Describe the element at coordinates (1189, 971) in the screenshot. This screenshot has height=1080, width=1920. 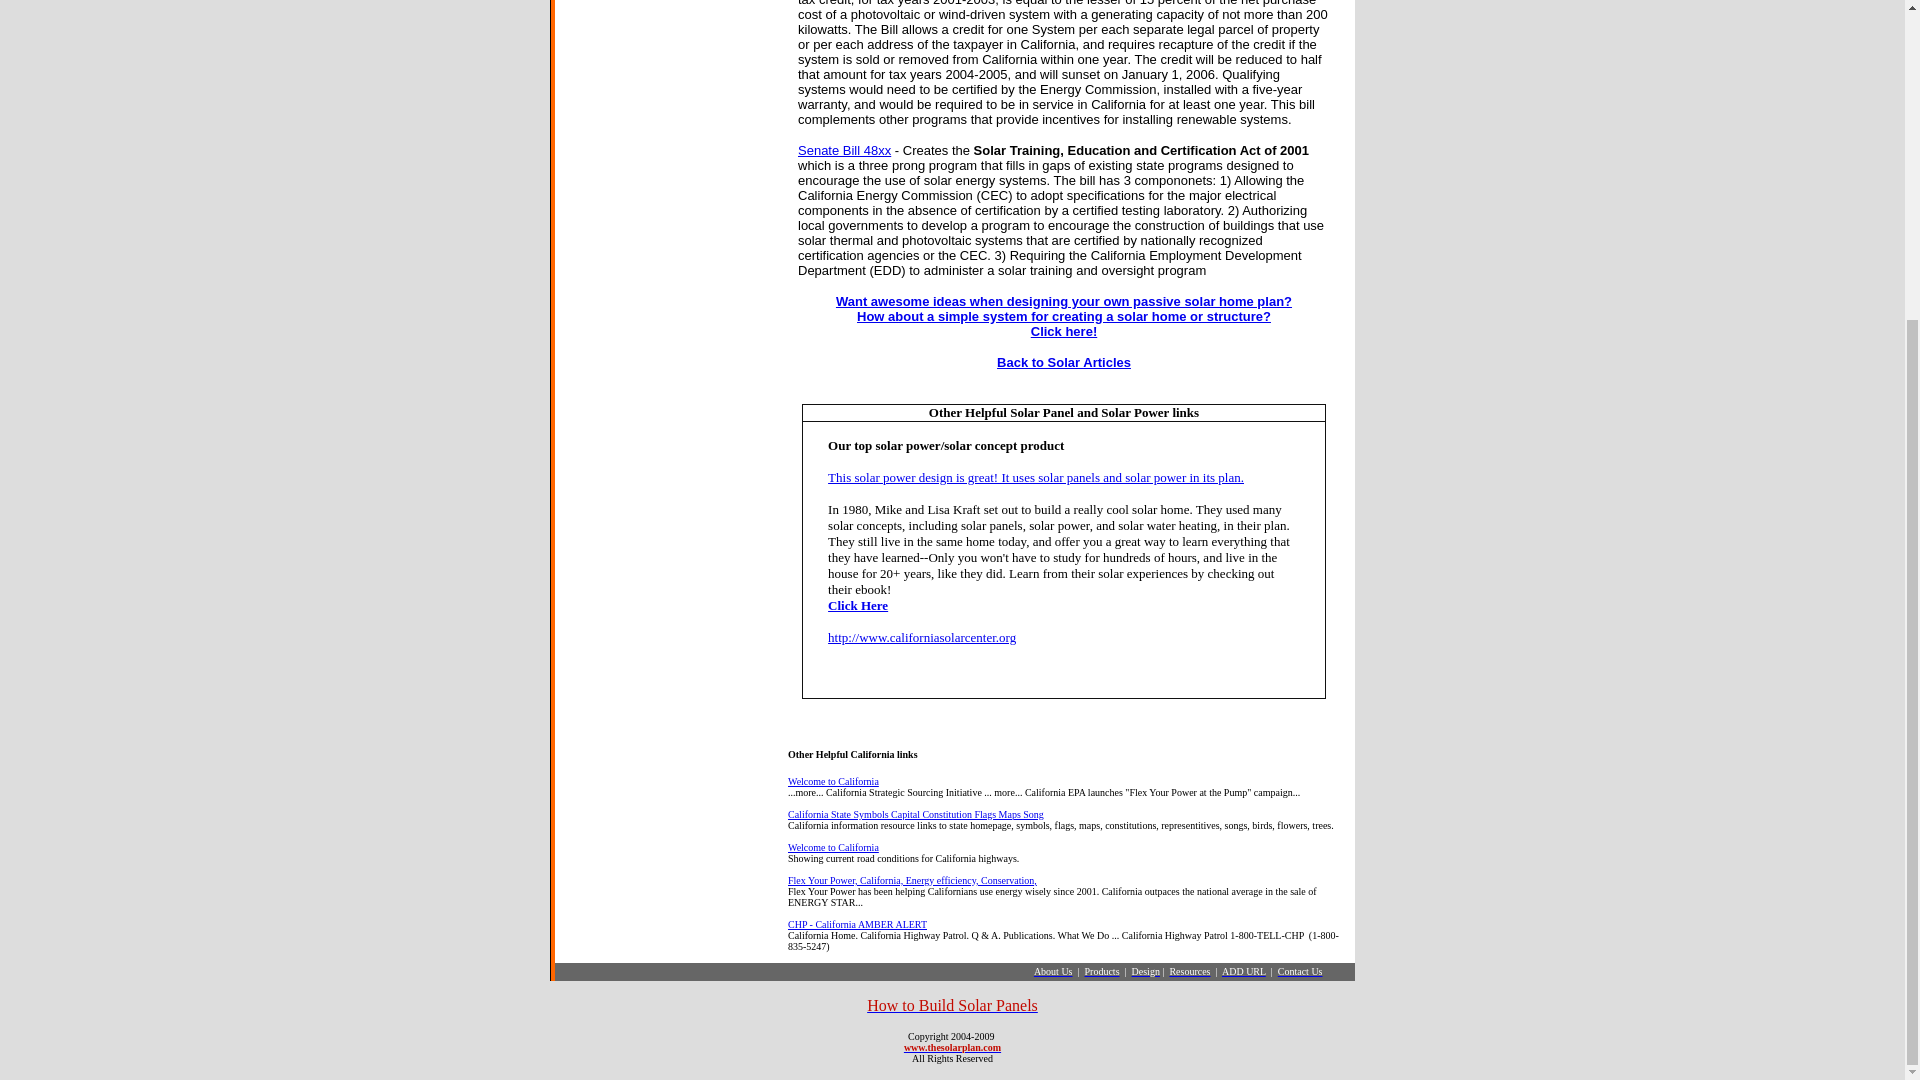
I see `Resources` at that location.